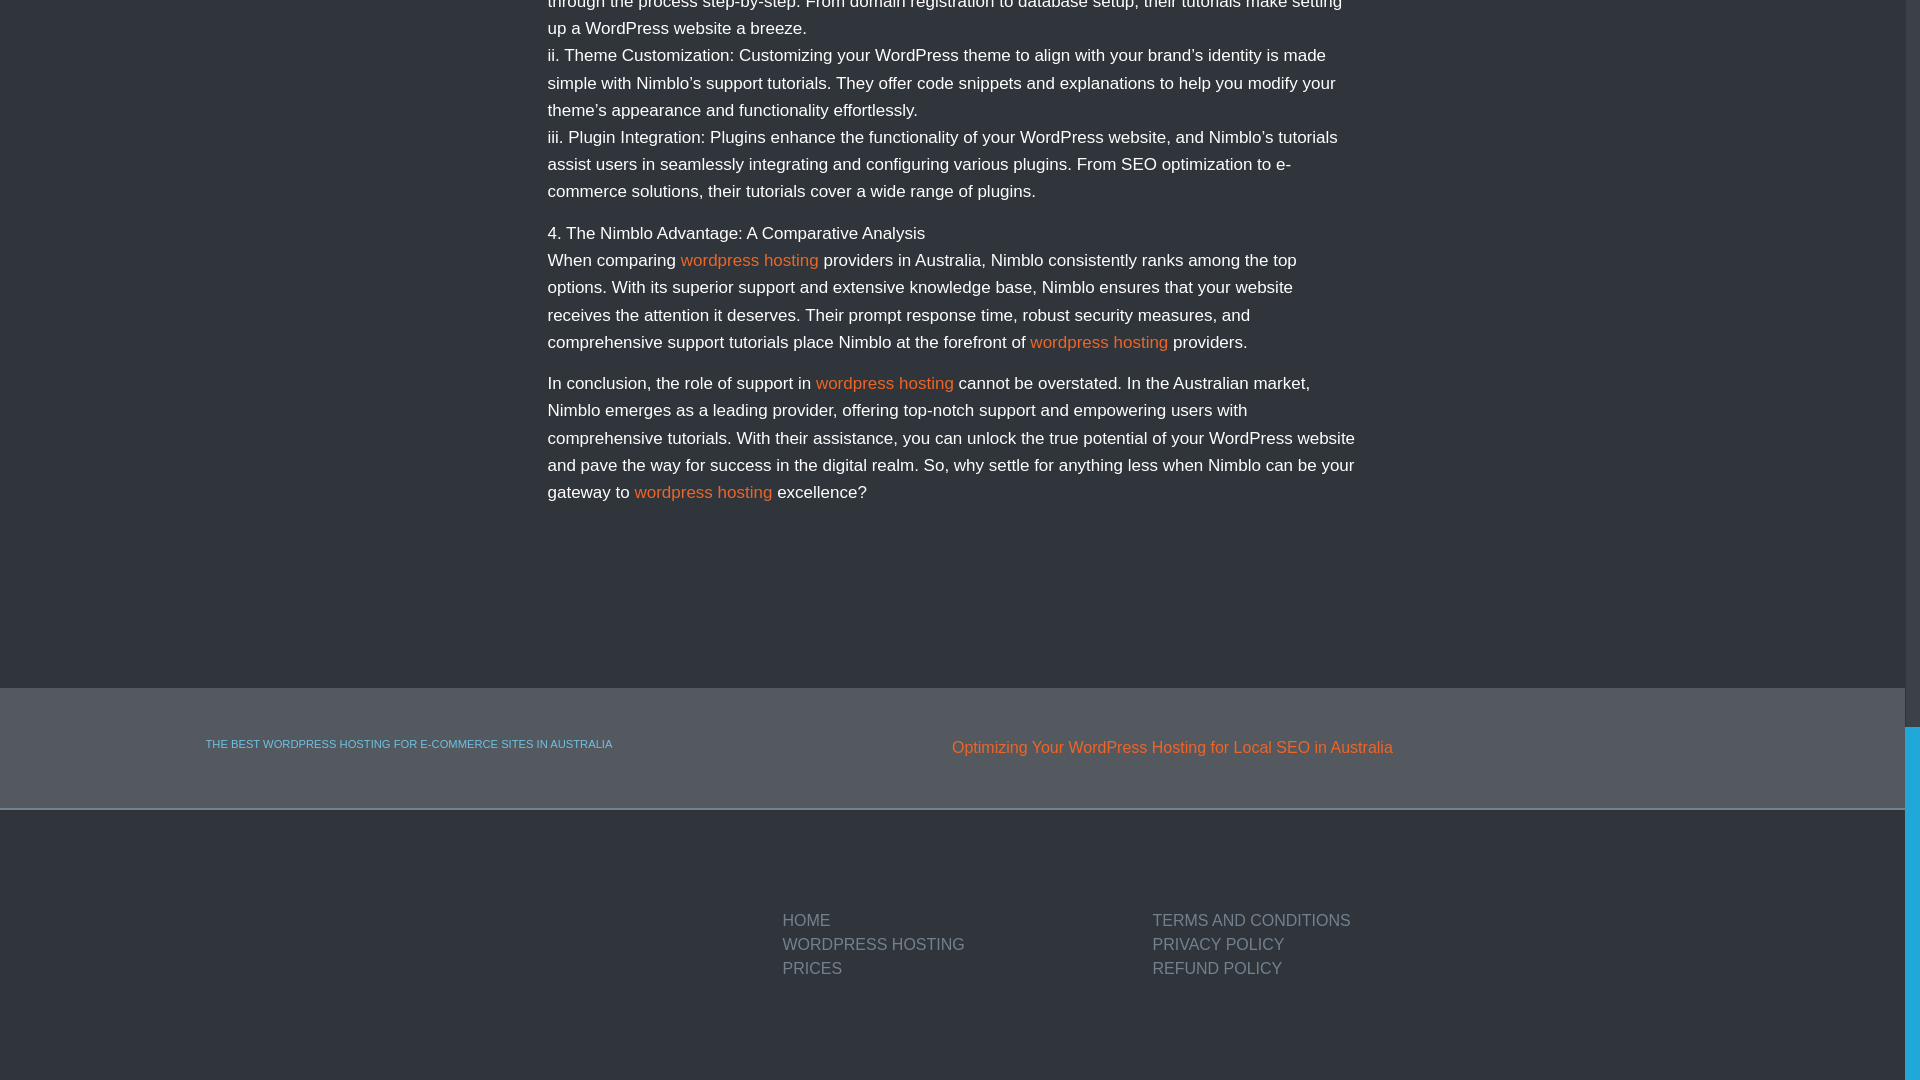 Image resolution: width=1920 pixels, height=1080 pixels. Describe the element at coordinates (956, 968) in the screenshot. I see `PRICES` at that location.